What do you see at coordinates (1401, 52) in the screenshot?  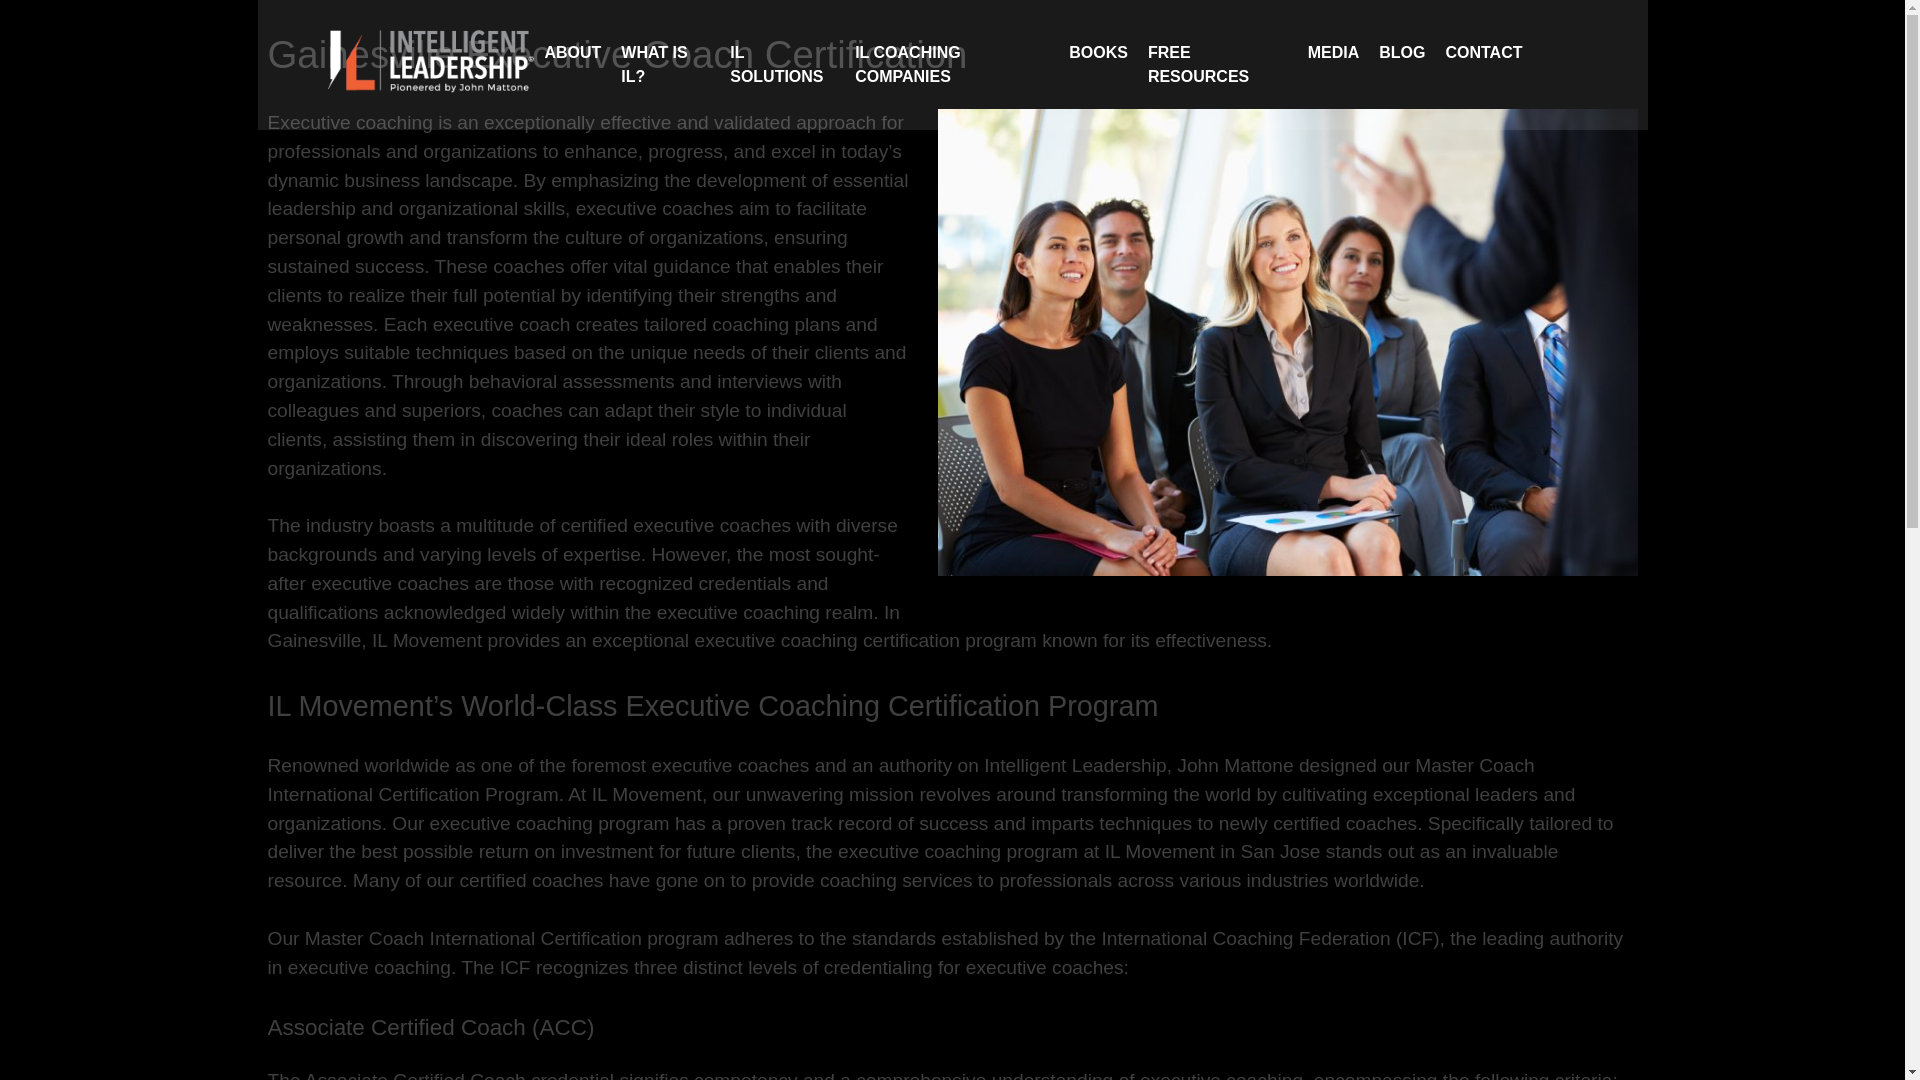 I see `BLOG` at bounding box center [1401, 52].